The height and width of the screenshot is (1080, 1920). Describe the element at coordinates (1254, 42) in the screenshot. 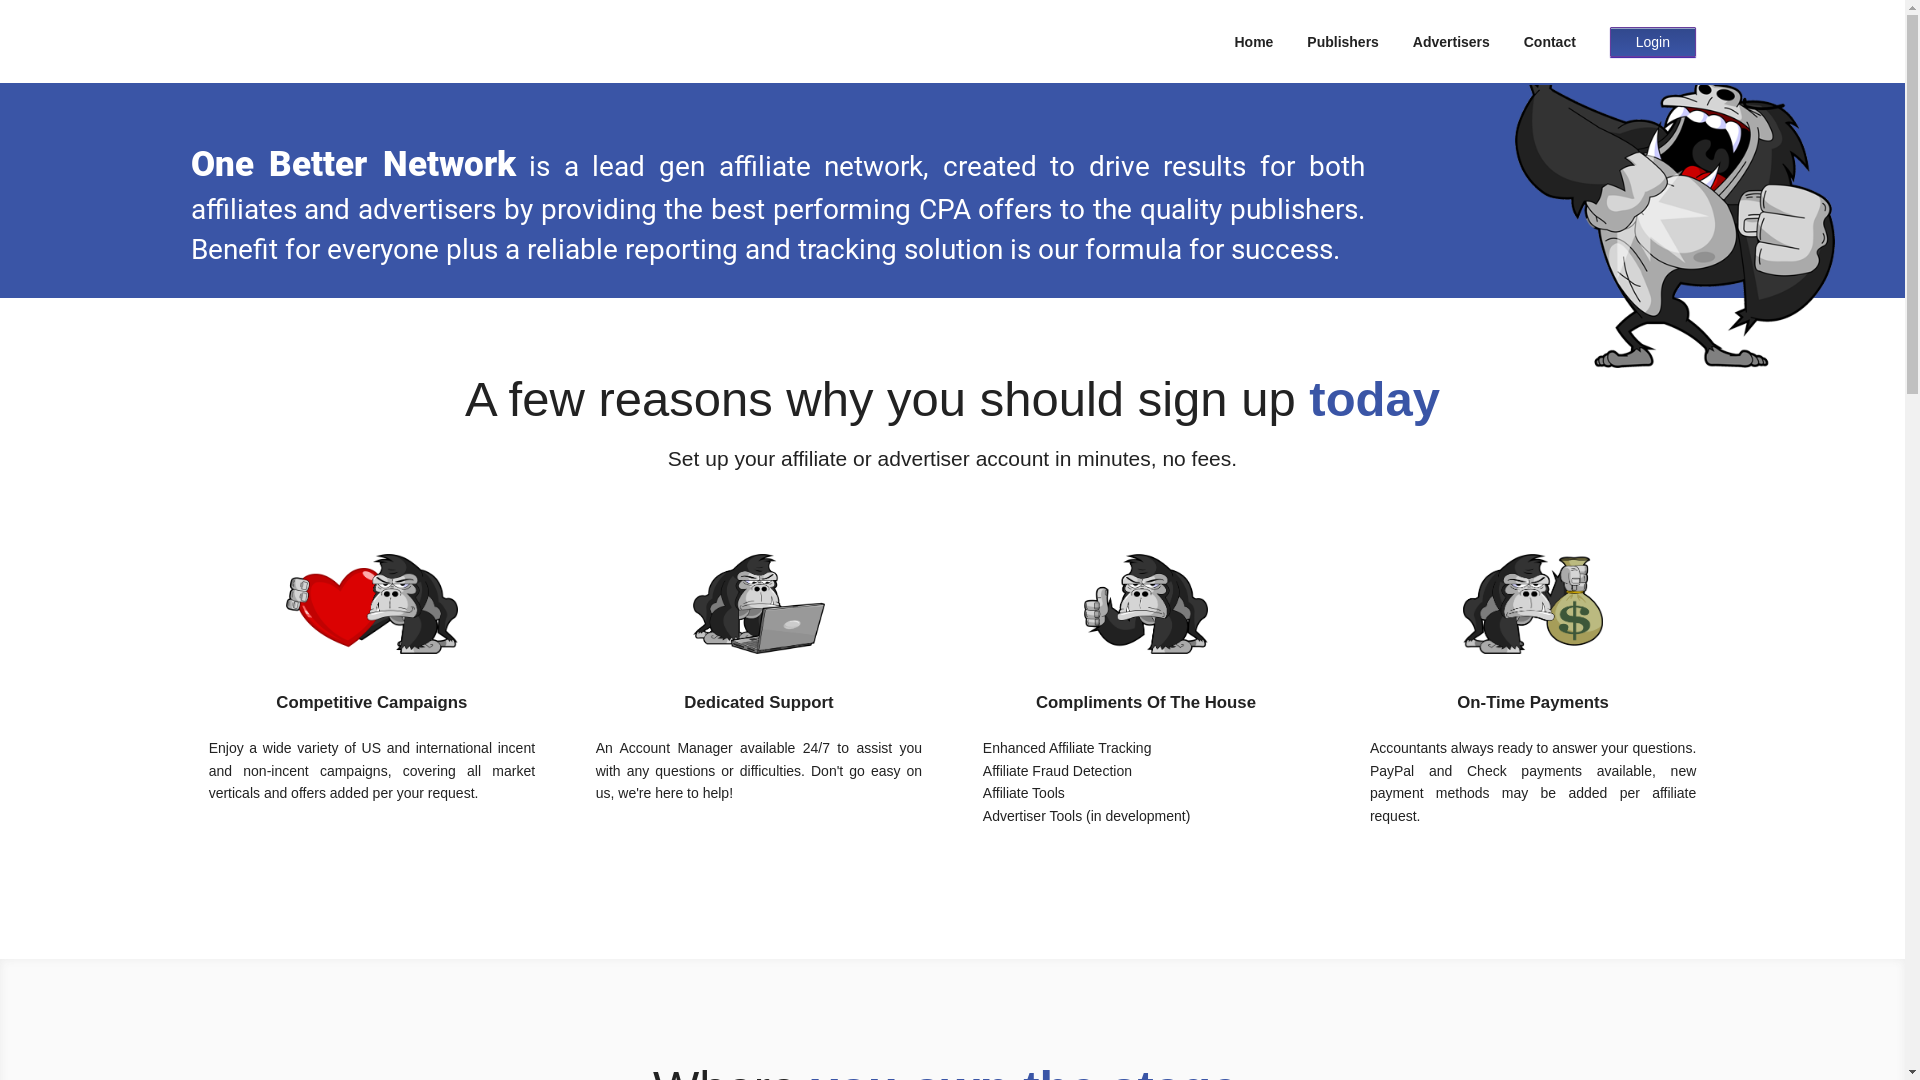

I see `Home` at that location.